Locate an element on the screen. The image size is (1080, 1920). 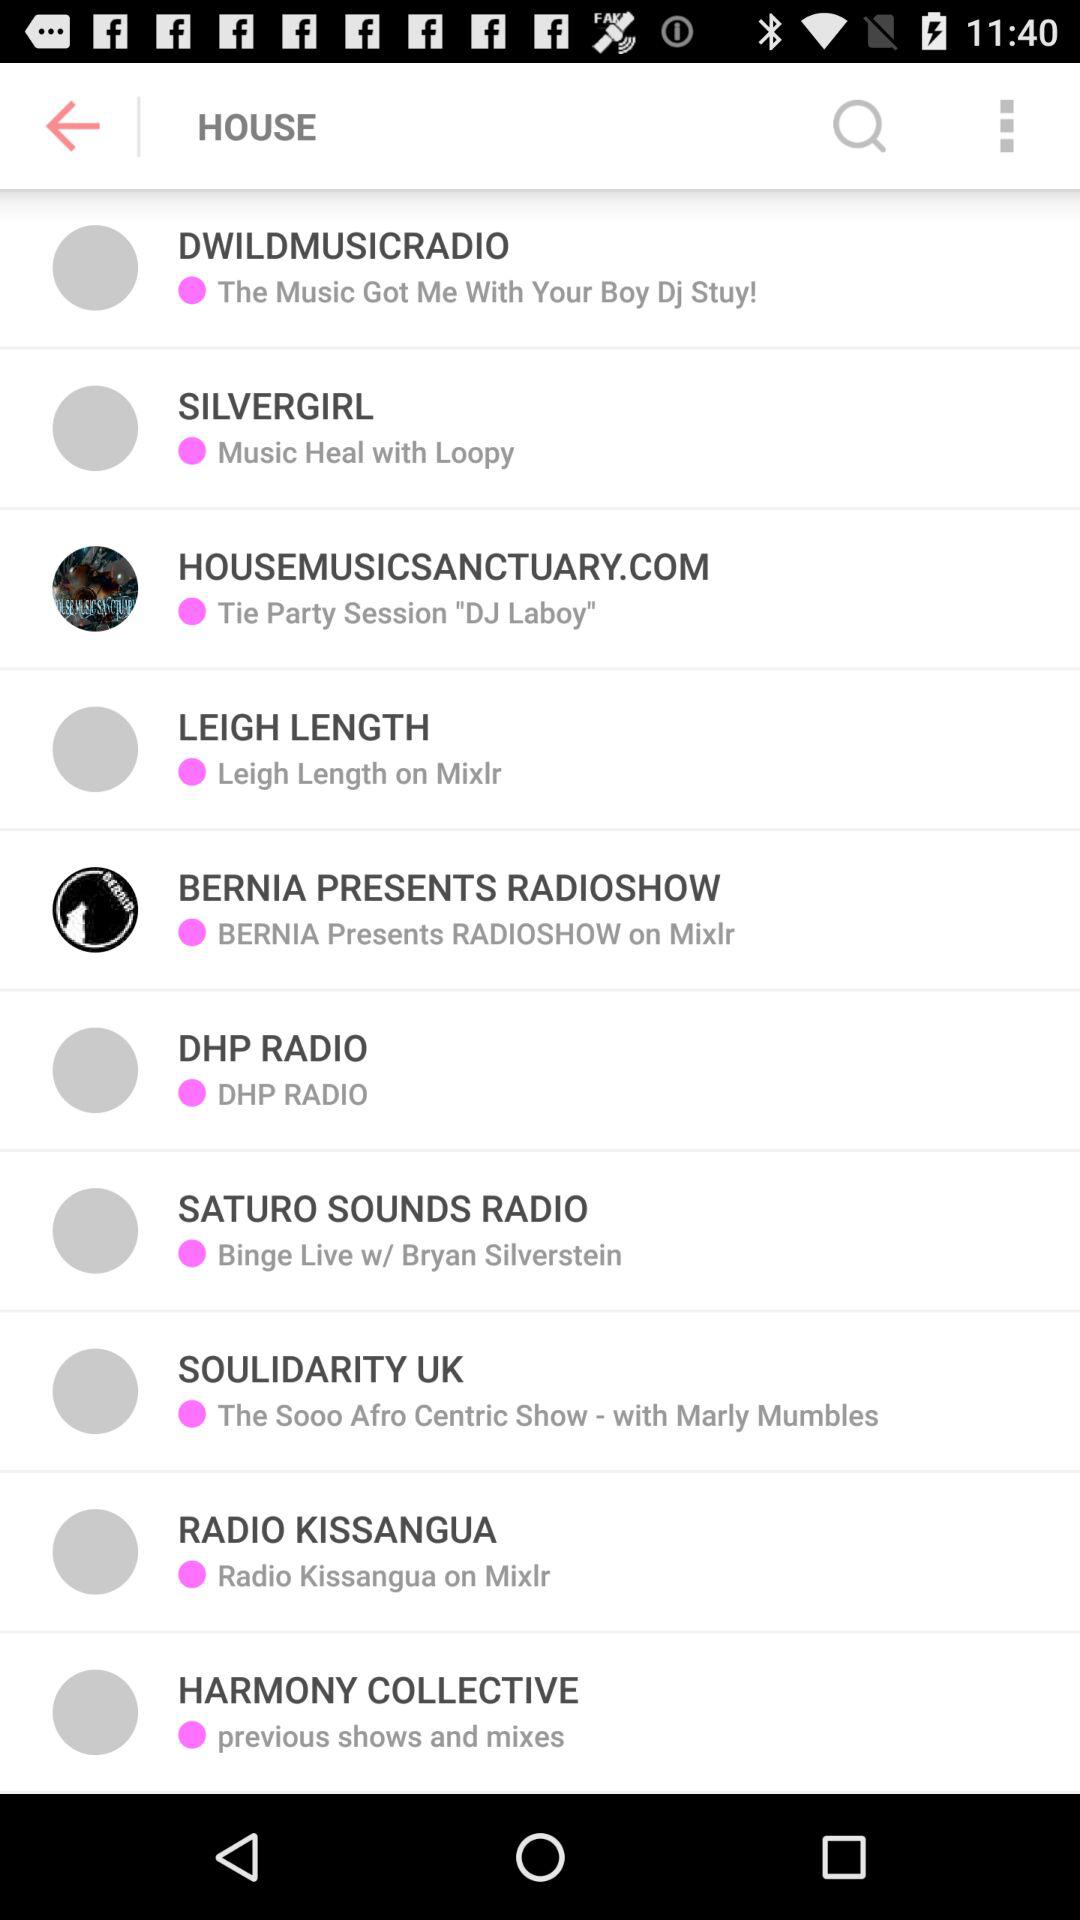
choose binge live w is located at coordinates (420, 1268).